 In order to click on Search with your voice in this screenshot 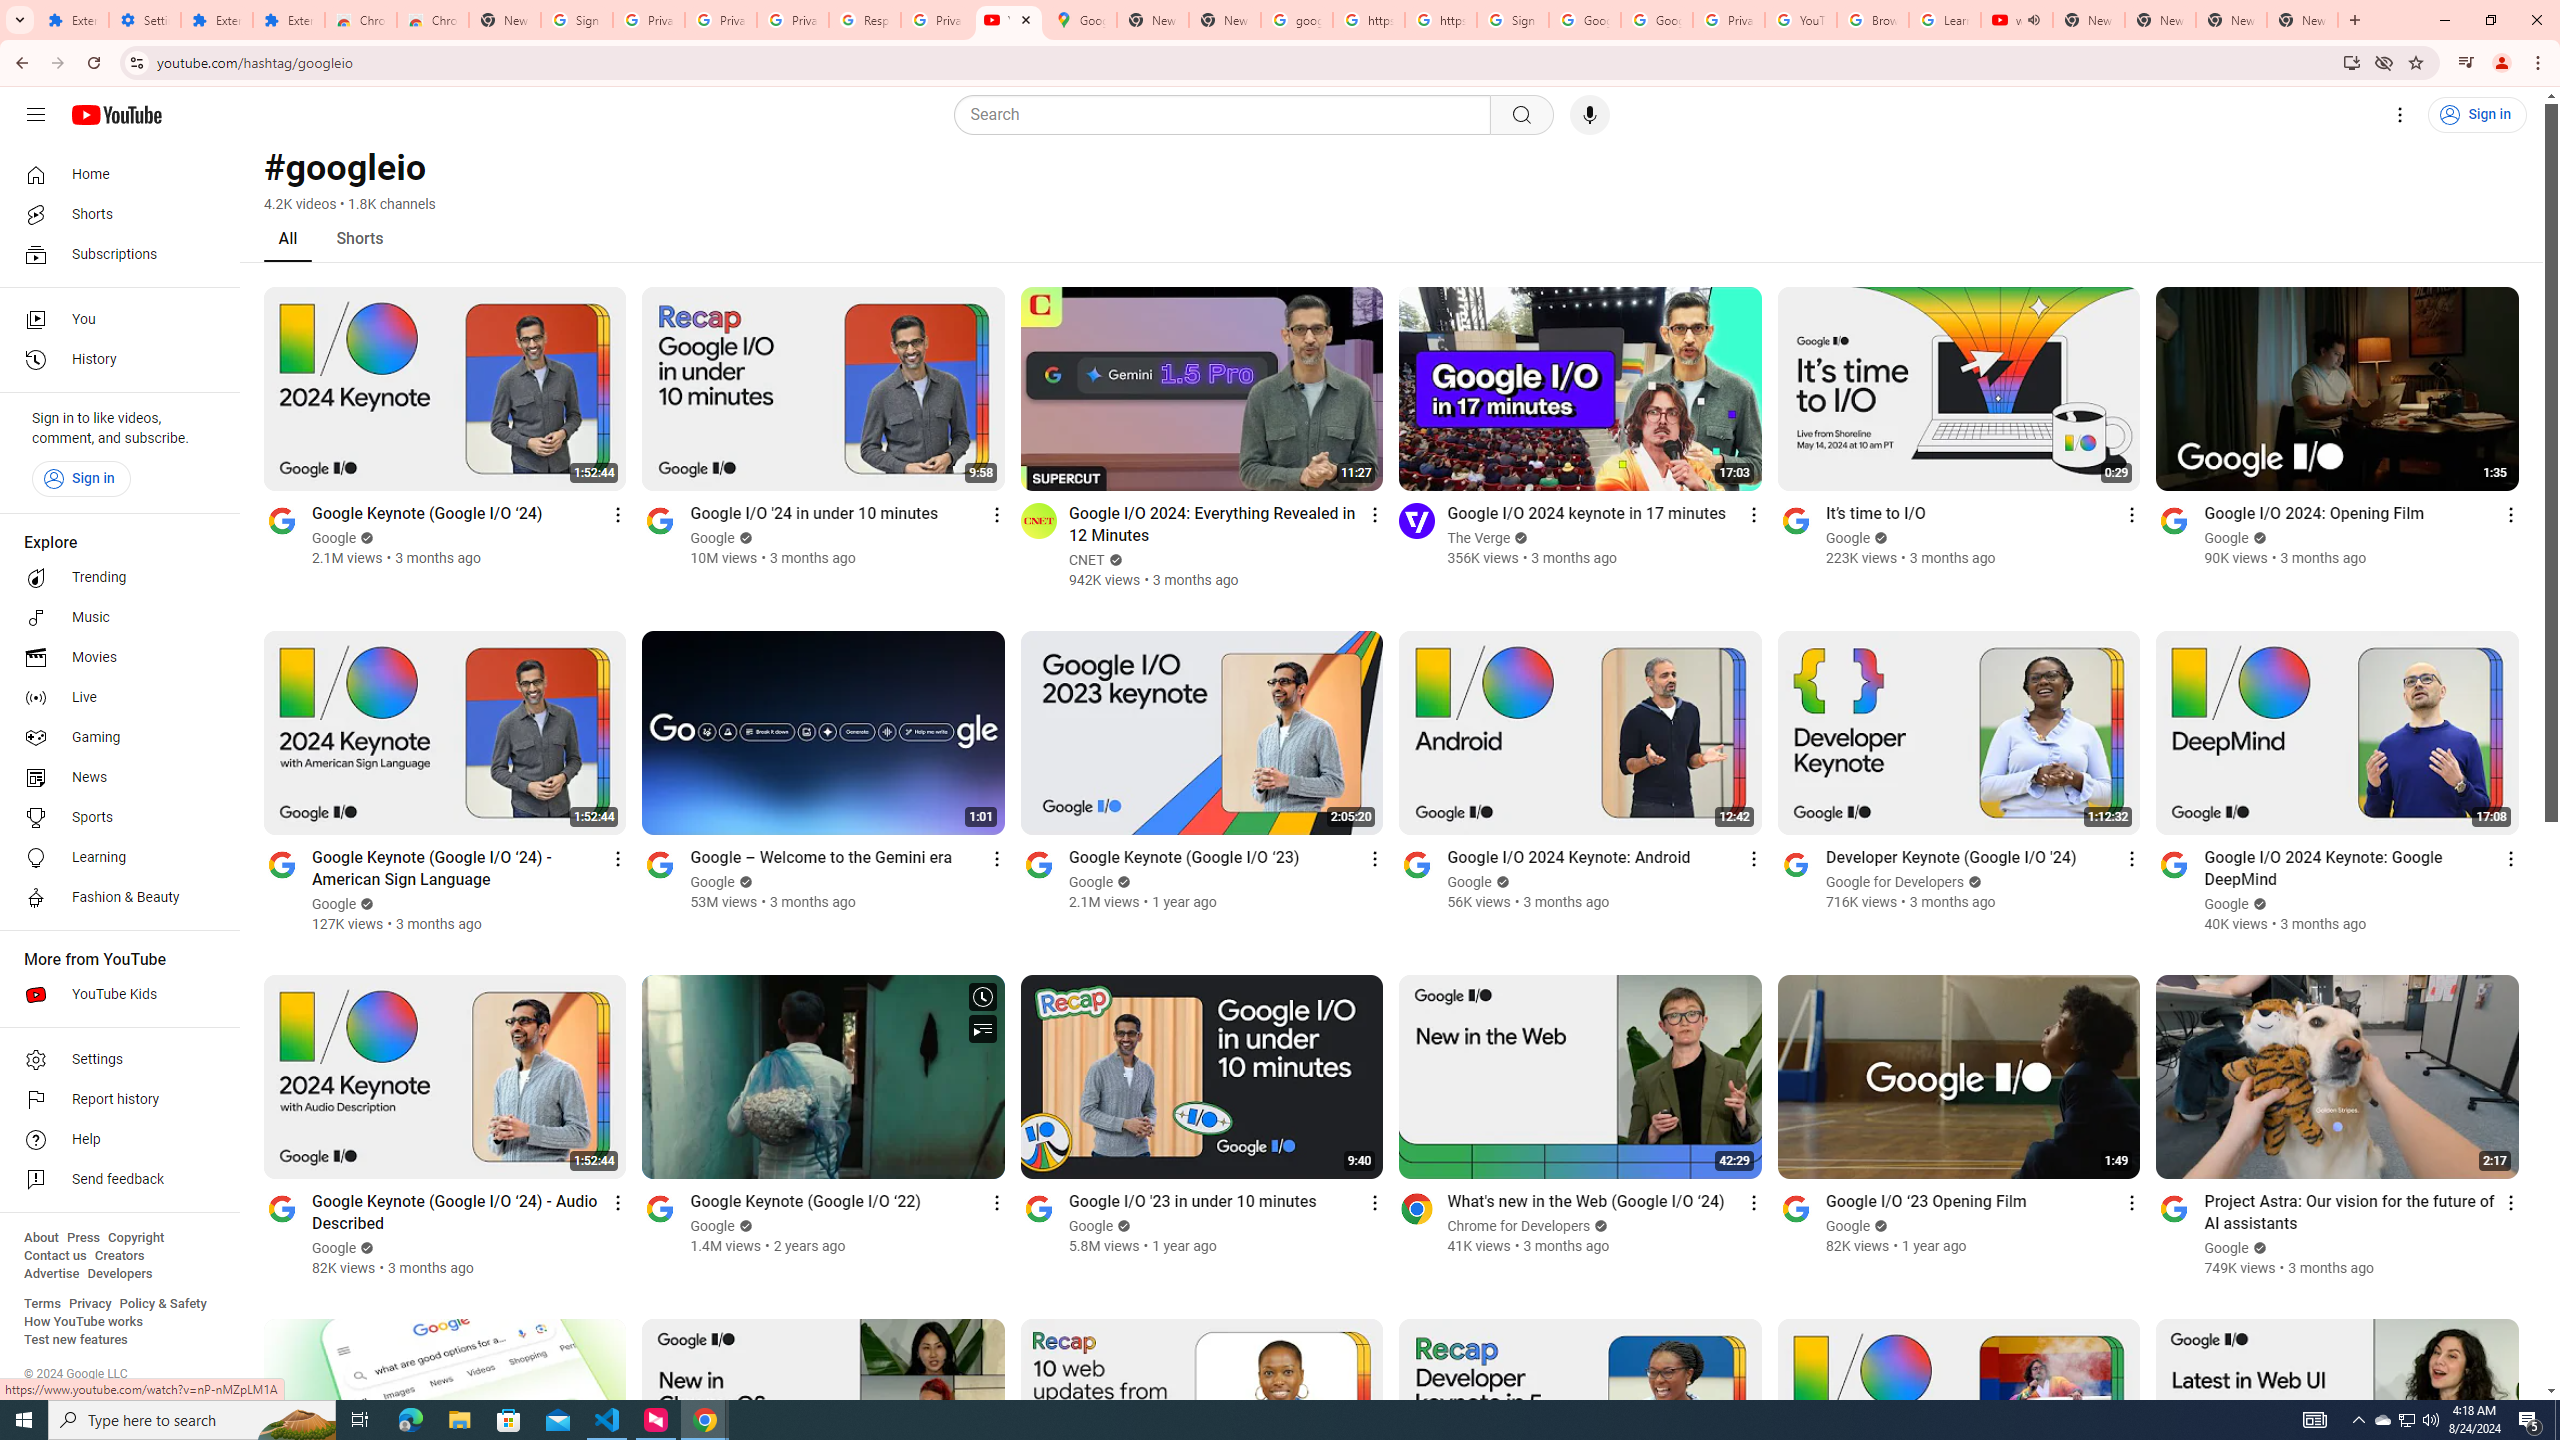, I will do `click(1590, 115)`.